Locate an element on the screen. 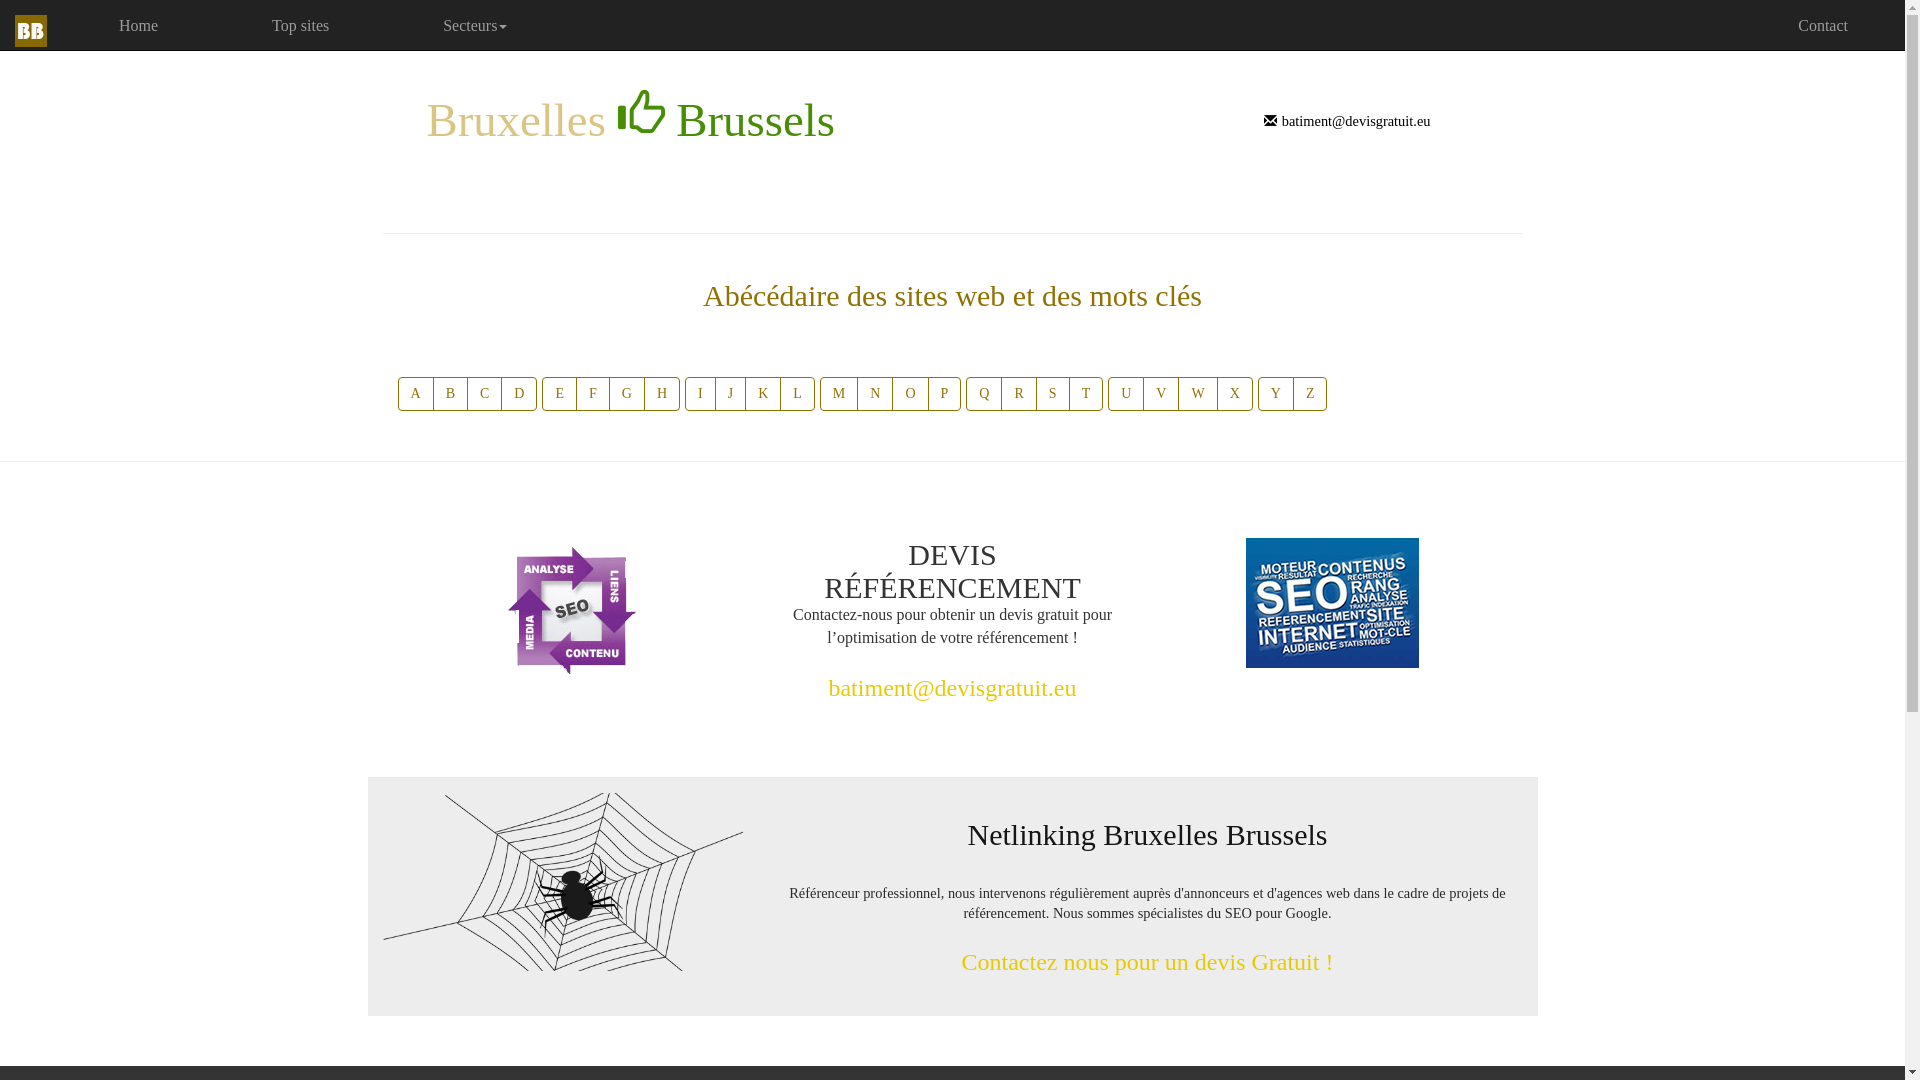  Q is located at coordinates (984, 394).